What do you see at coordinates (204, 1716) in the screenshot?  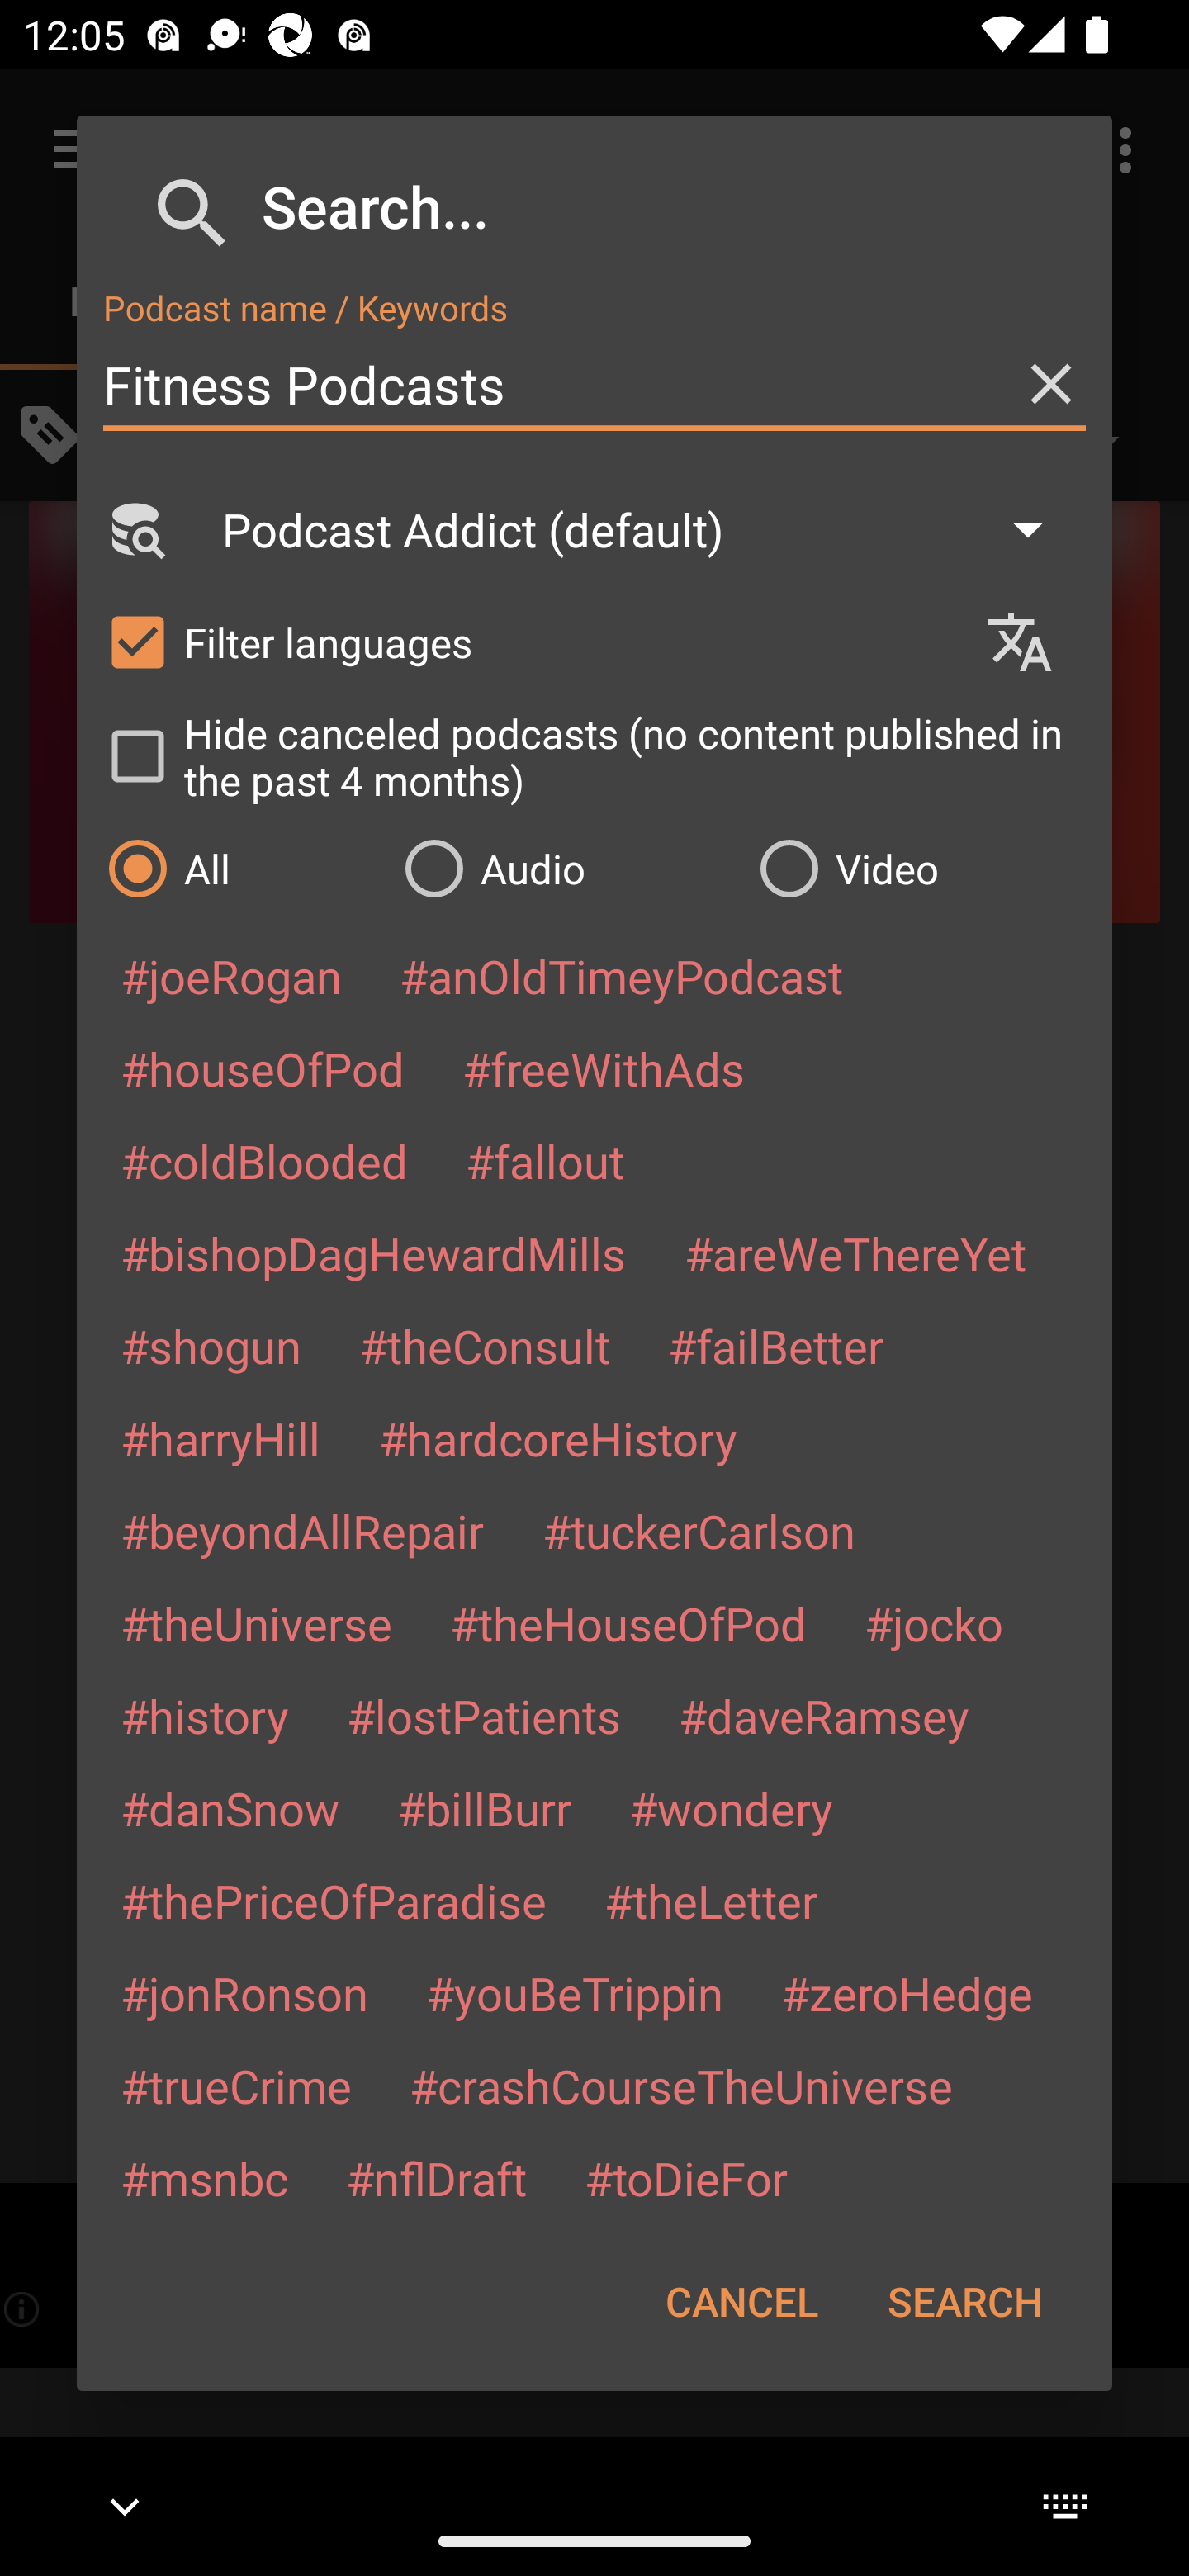 I see `#history` at bounding box center [204, 1716].